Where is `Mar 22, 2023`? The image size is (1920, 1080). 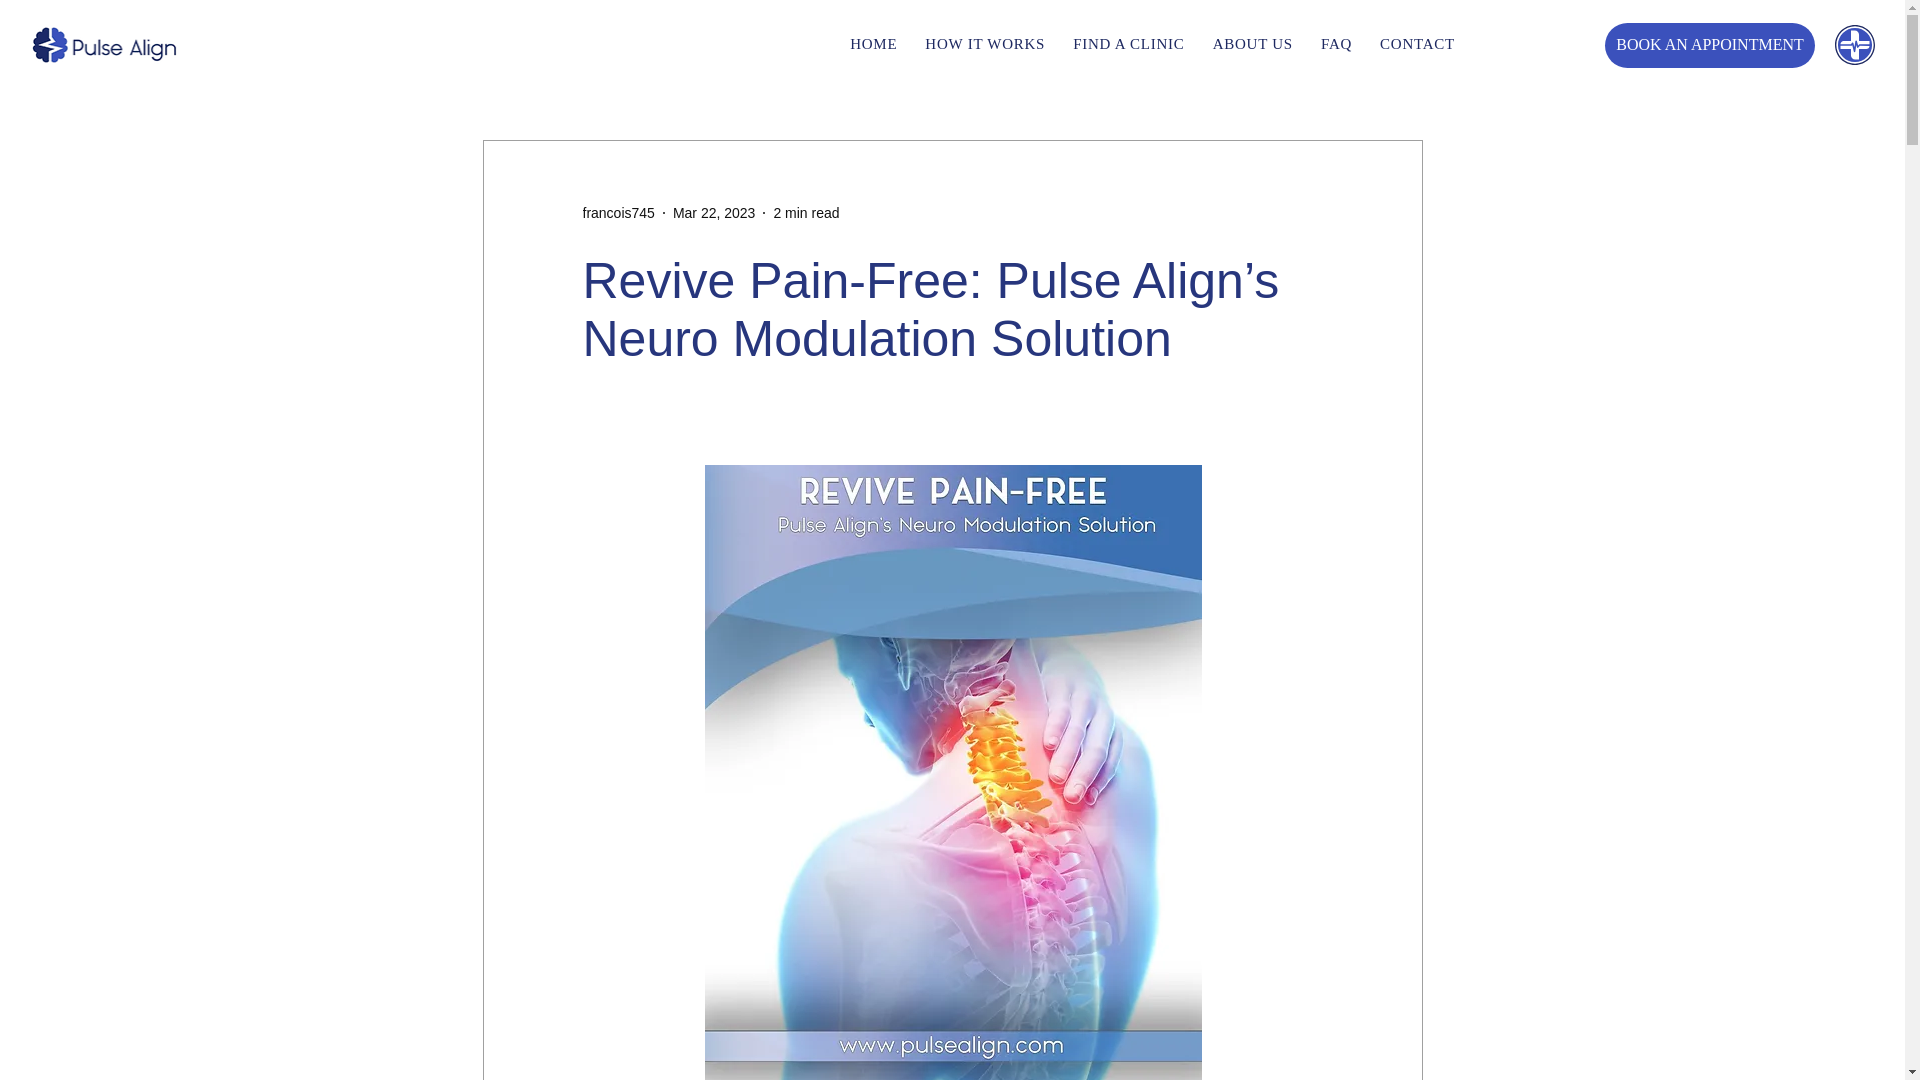 Mar 22, 2023 is located at coordinates (984, 44).